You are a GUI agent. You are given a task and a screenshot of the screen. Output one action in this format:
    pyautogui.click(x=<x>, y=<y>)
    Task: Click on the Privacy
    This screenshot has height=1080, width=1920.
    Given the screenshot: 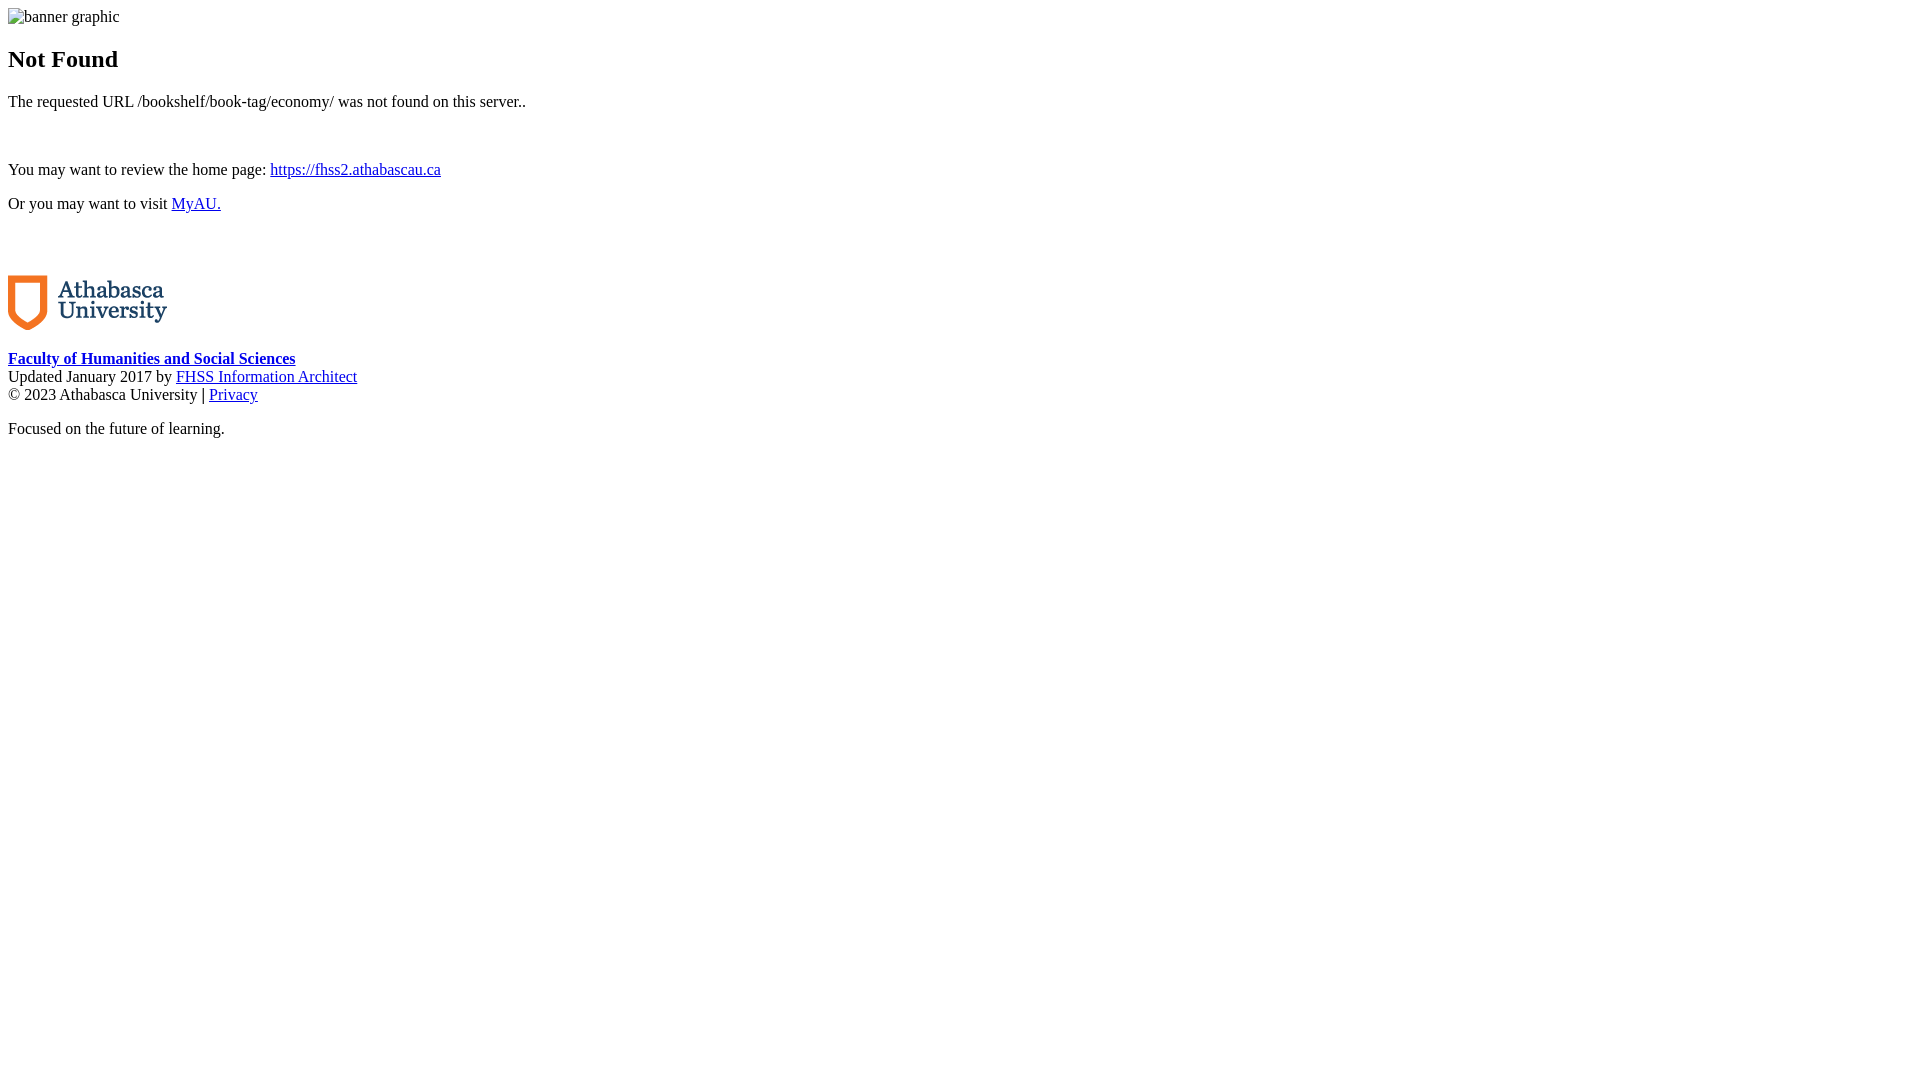 What is the action you would take?
    pyautogui.click(x=234, y=394)
    